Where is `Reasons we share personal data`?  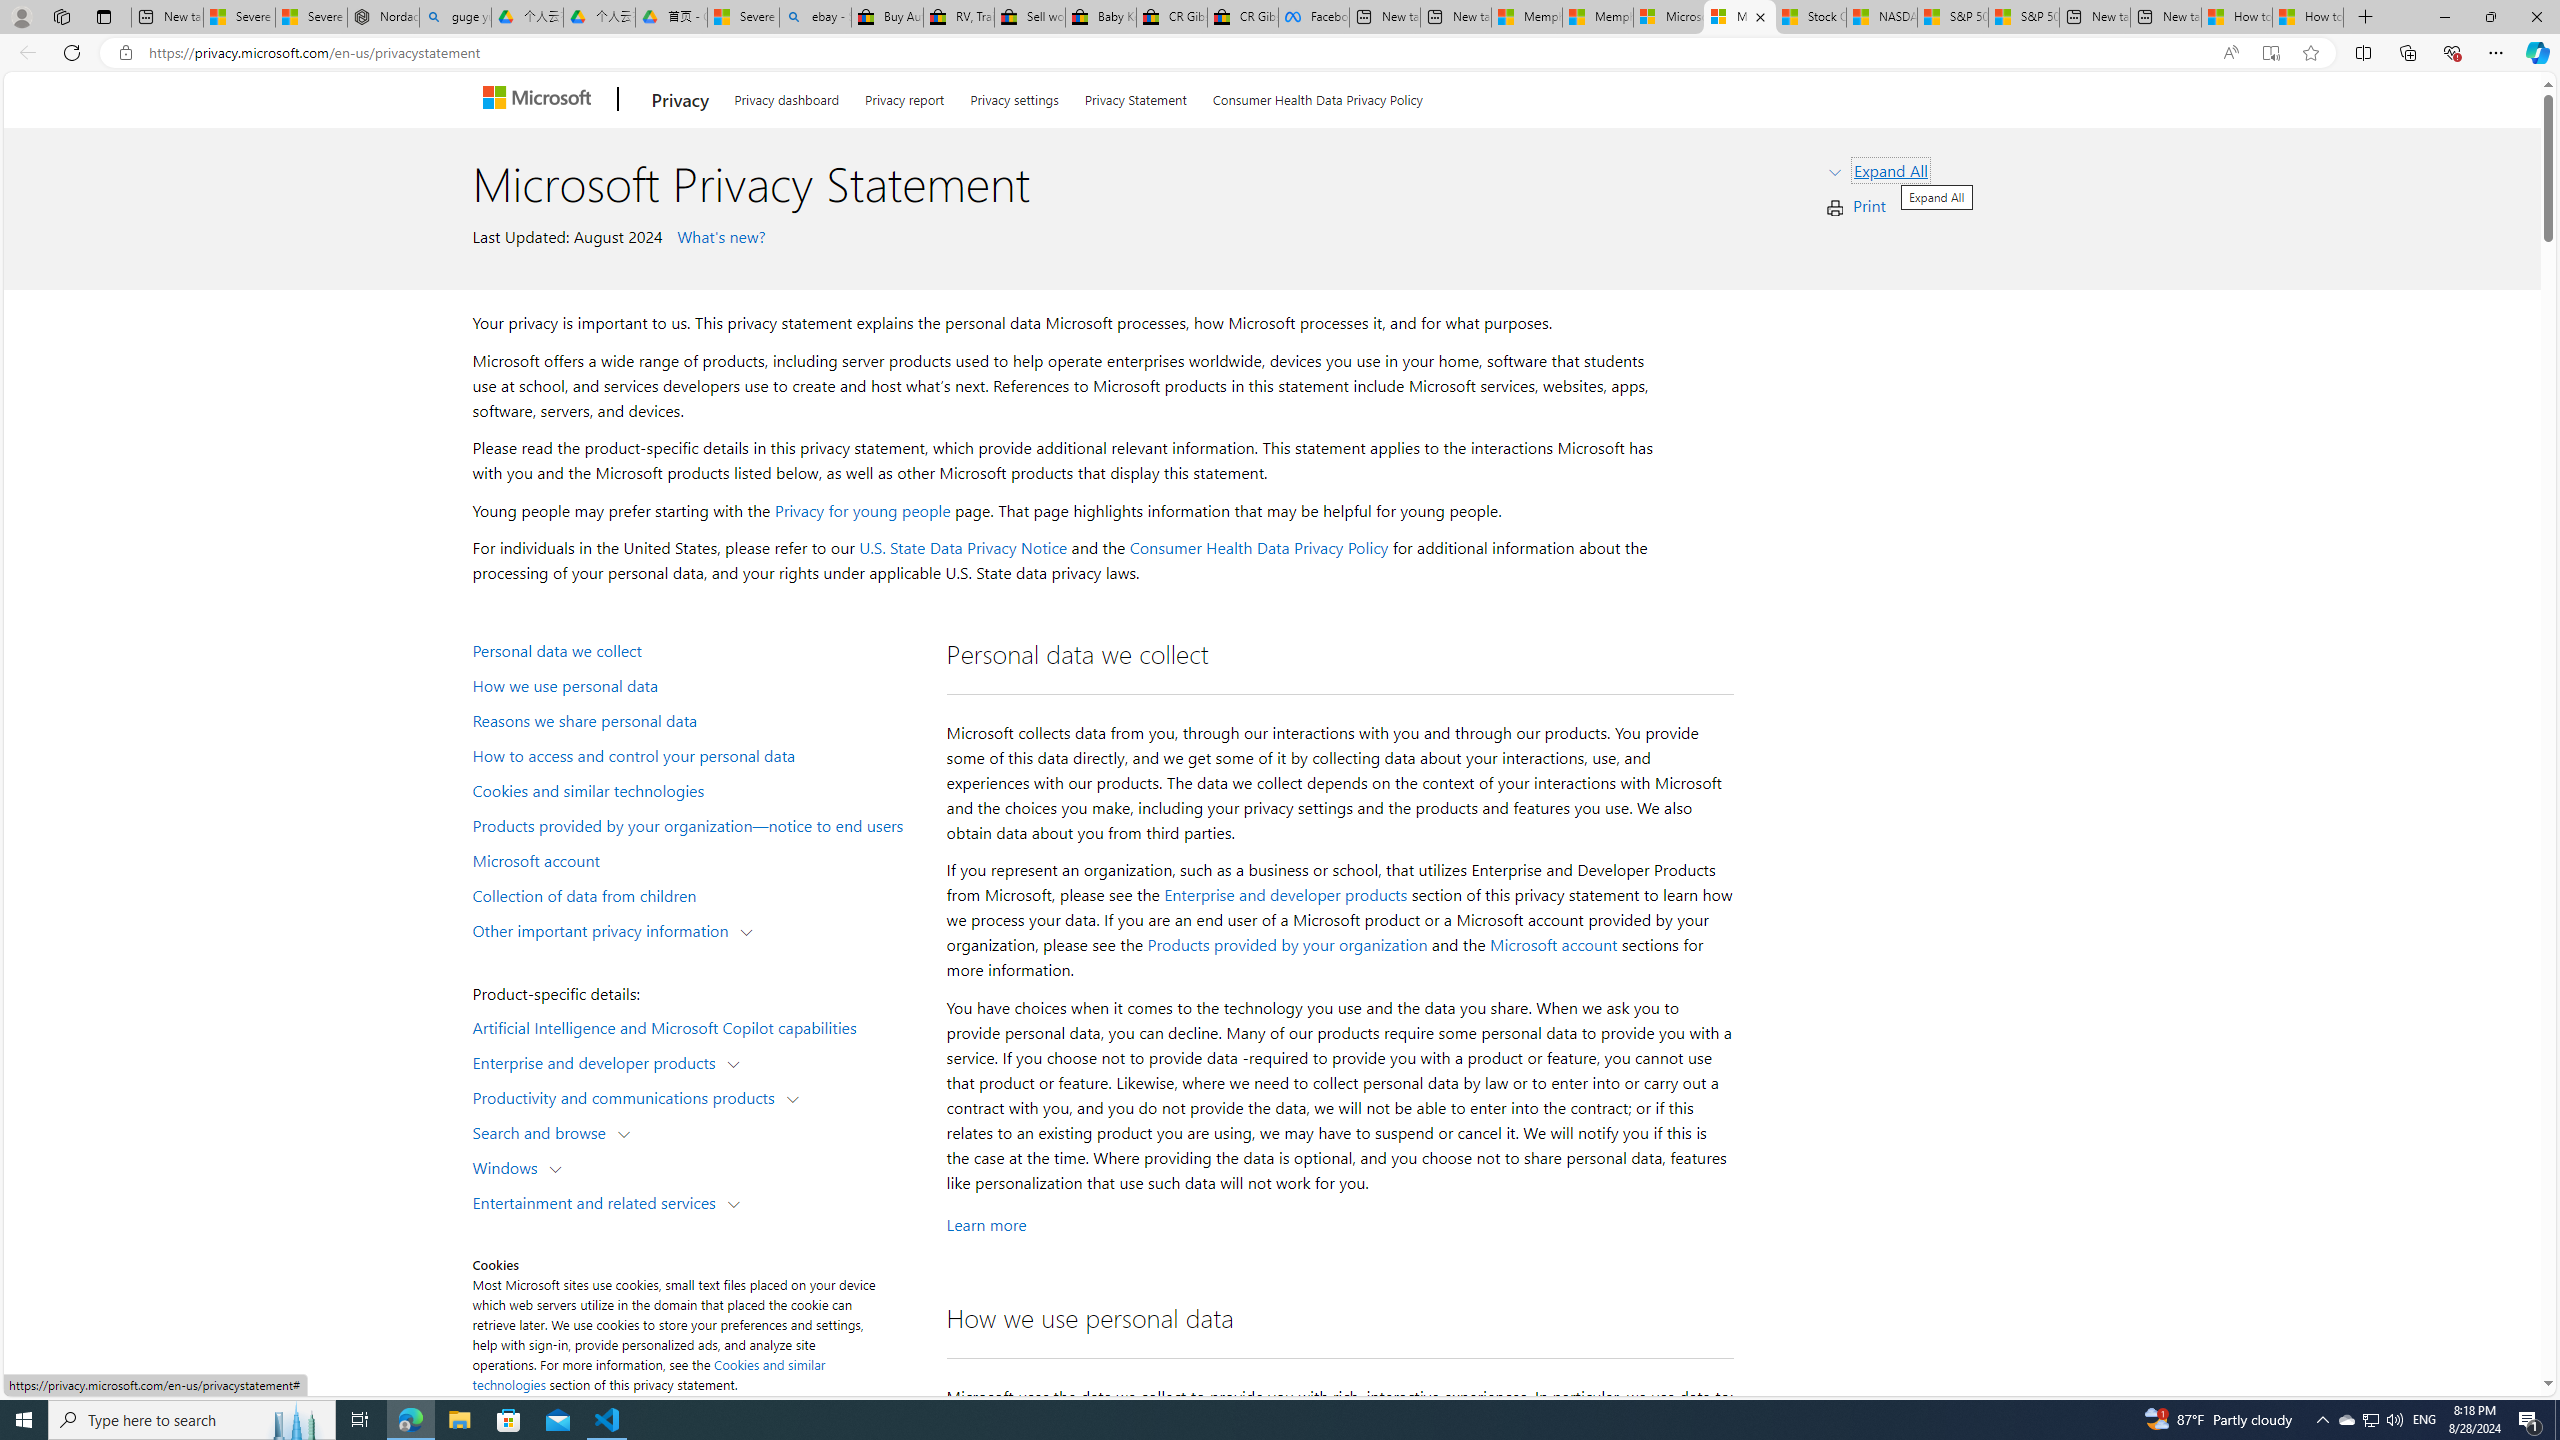
Reasons we share personal data is located at coordinates (696, 720).